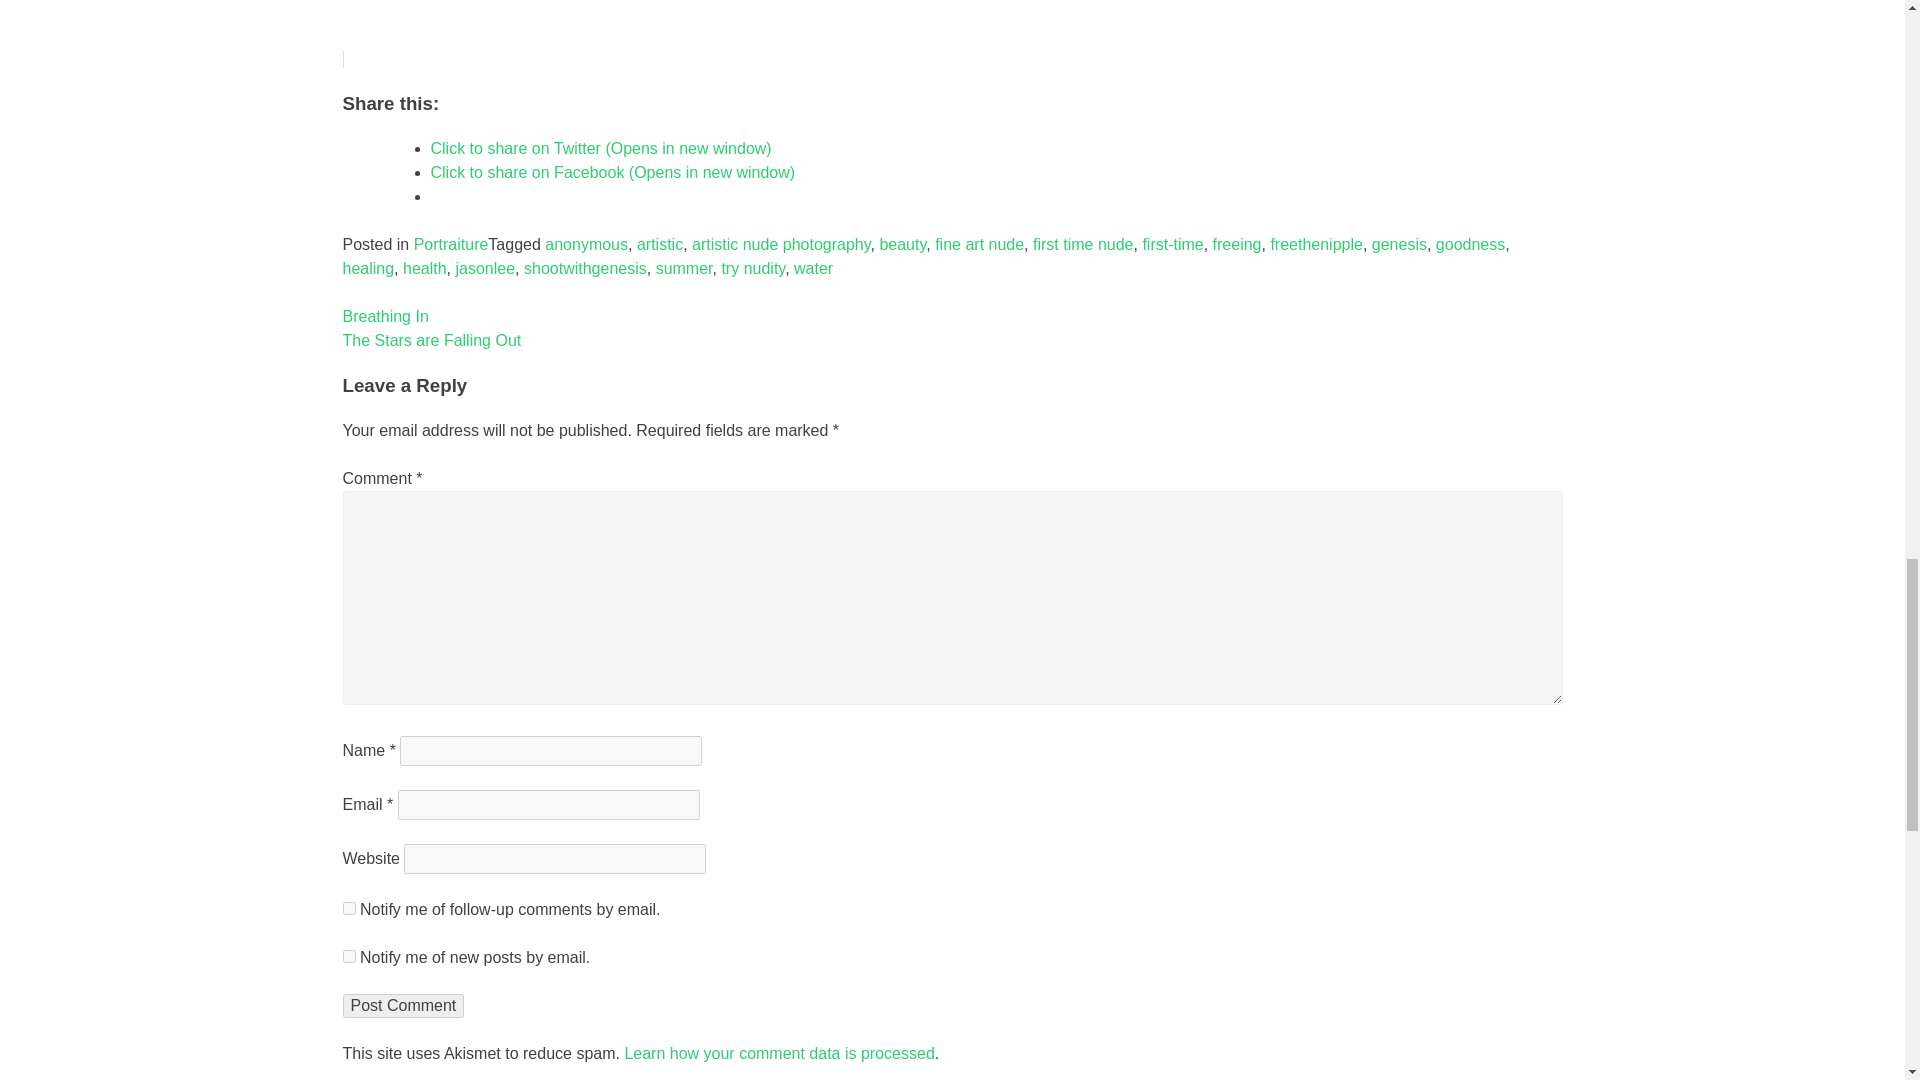 Image resolution: width=1920 pixels, height=1080 pixels. I want to click on Click to share on Twitter, so click(600, 148).